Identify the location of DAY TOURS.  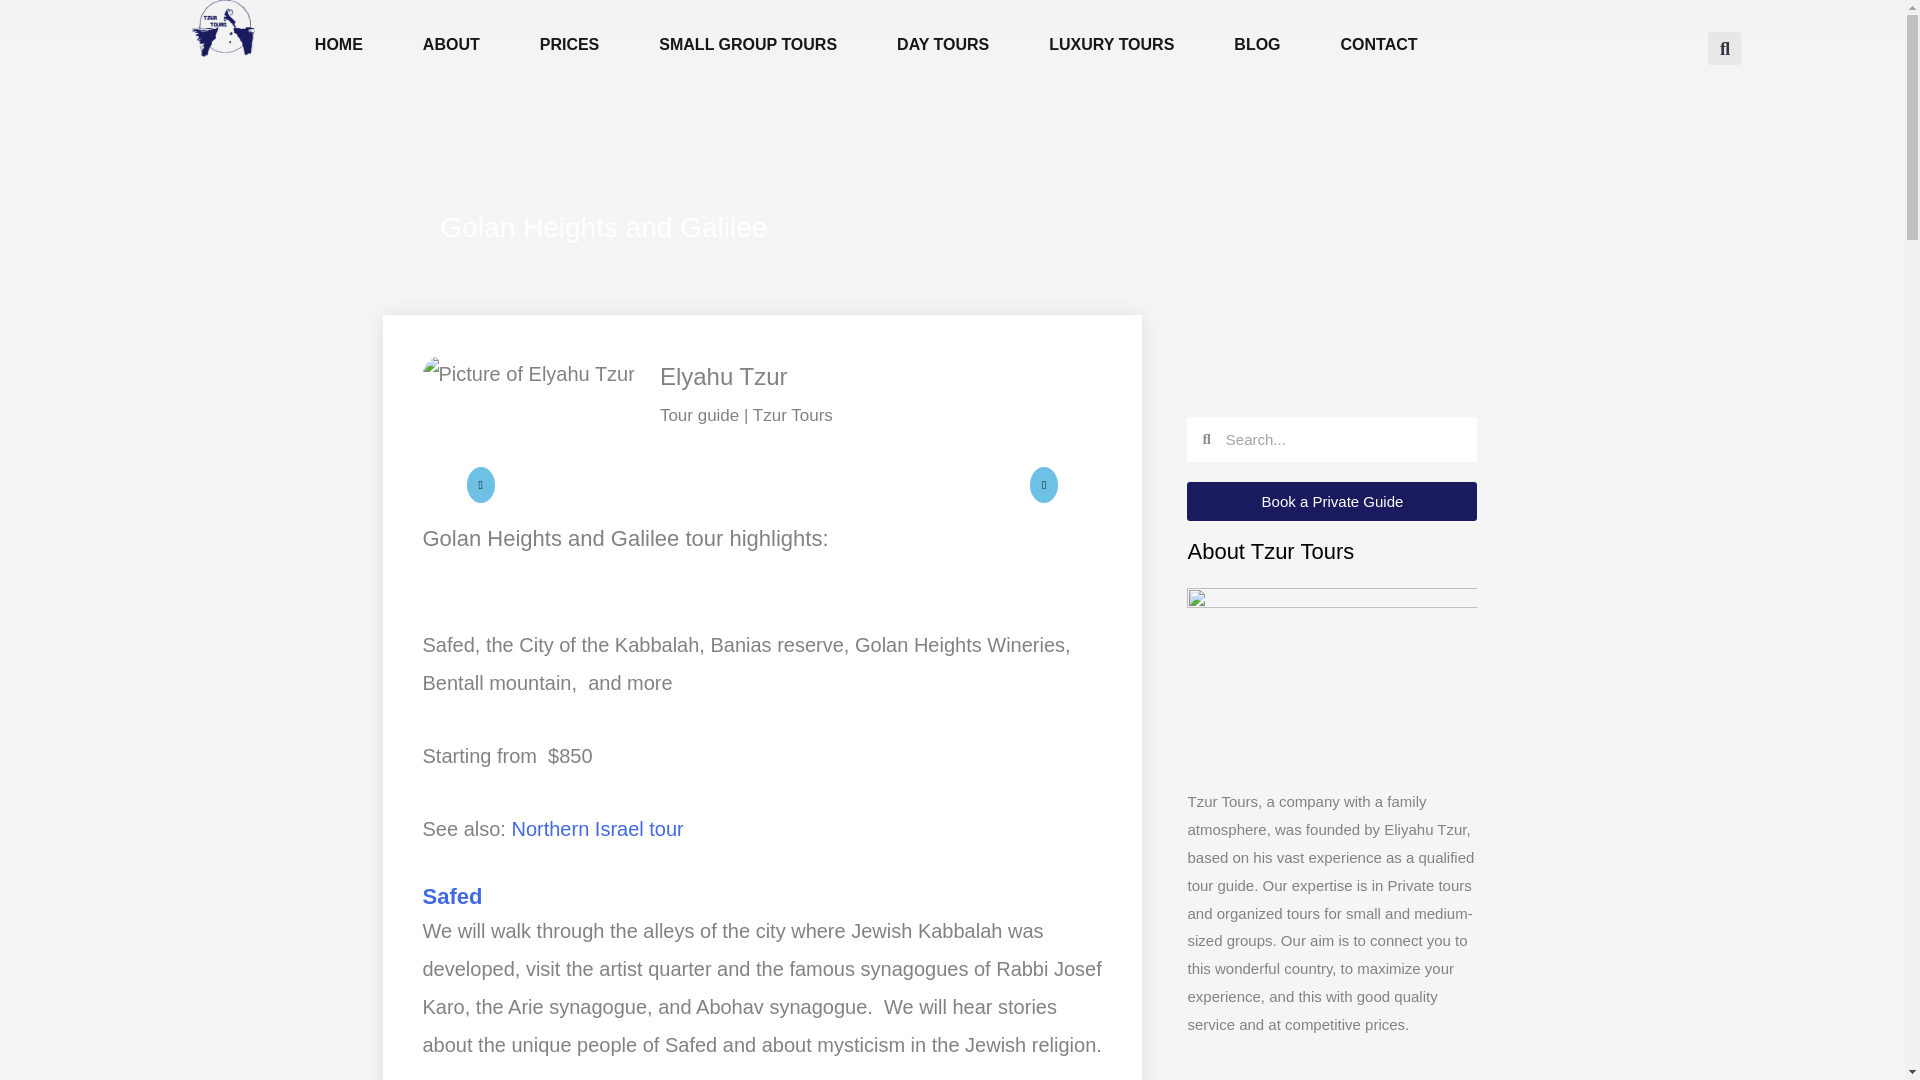
(943, 45).